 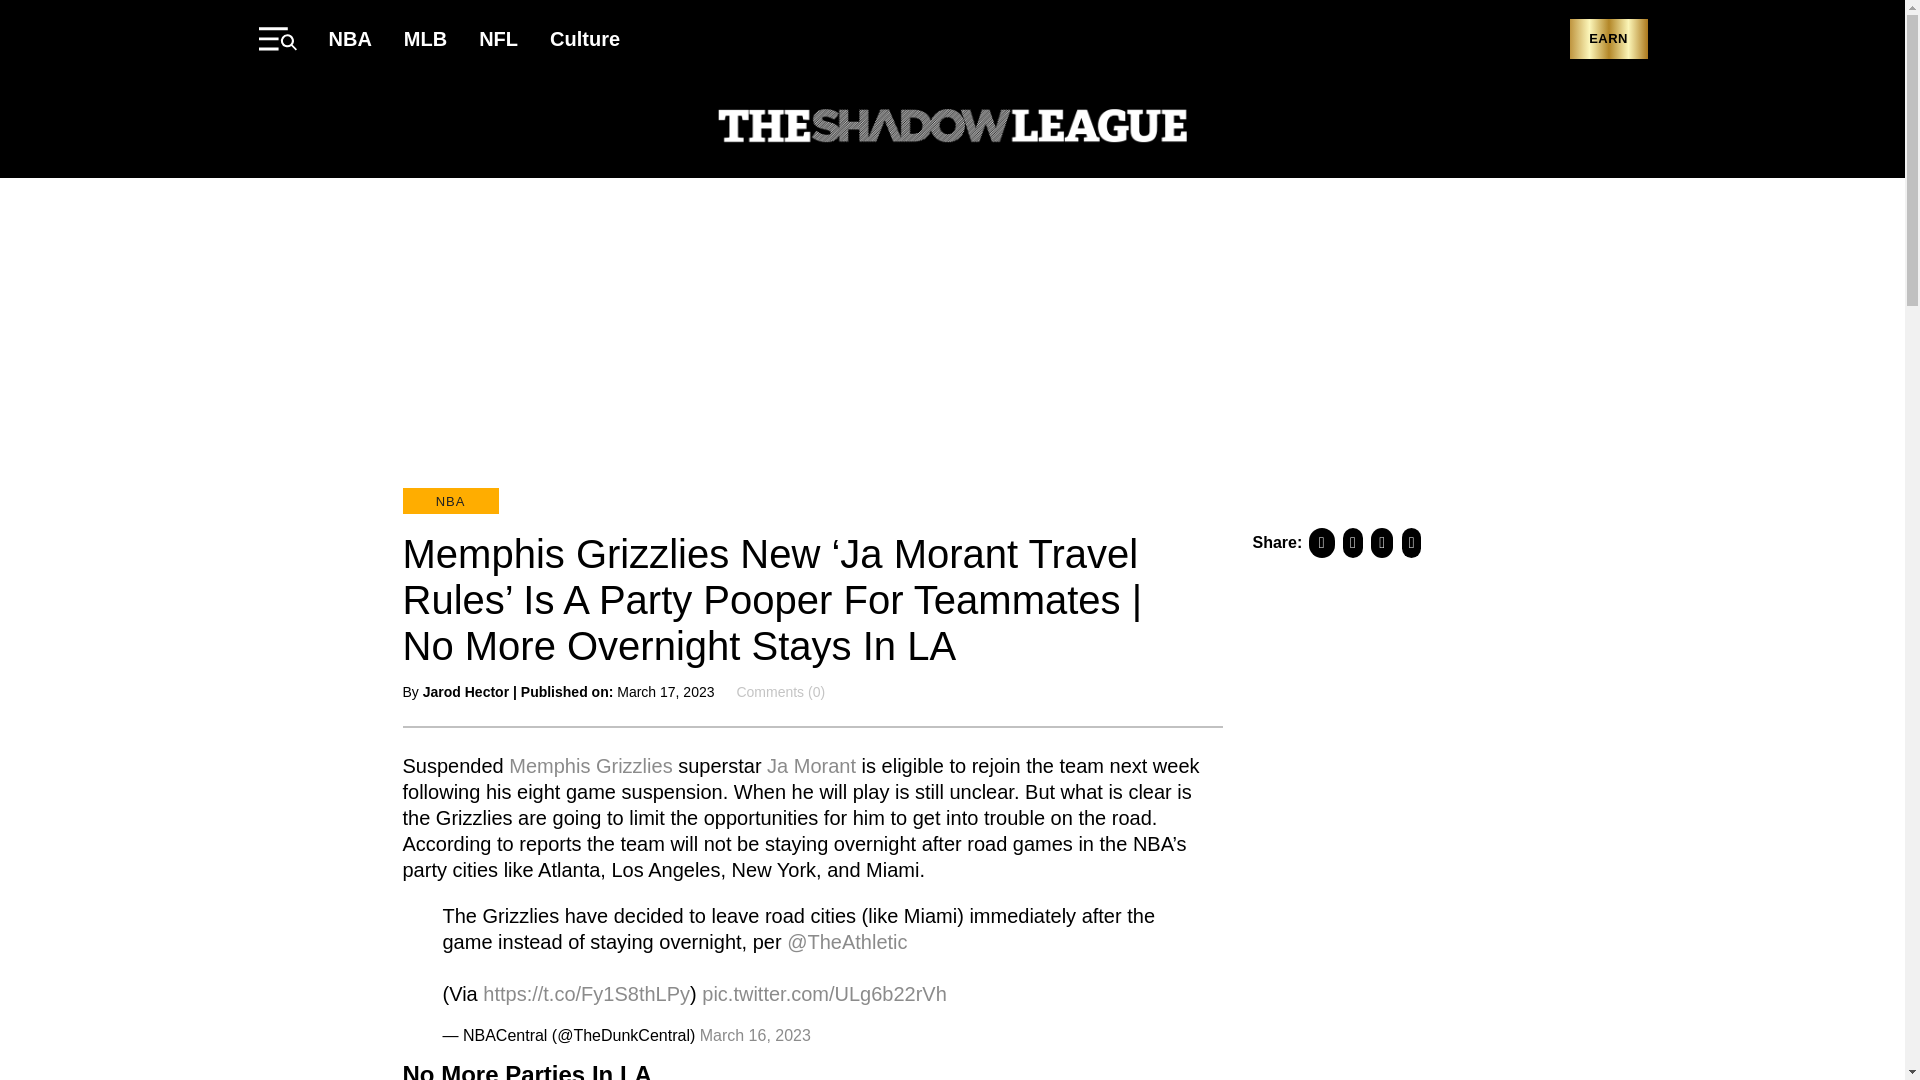 I want to click on Culture, so click(x=584, y=38).